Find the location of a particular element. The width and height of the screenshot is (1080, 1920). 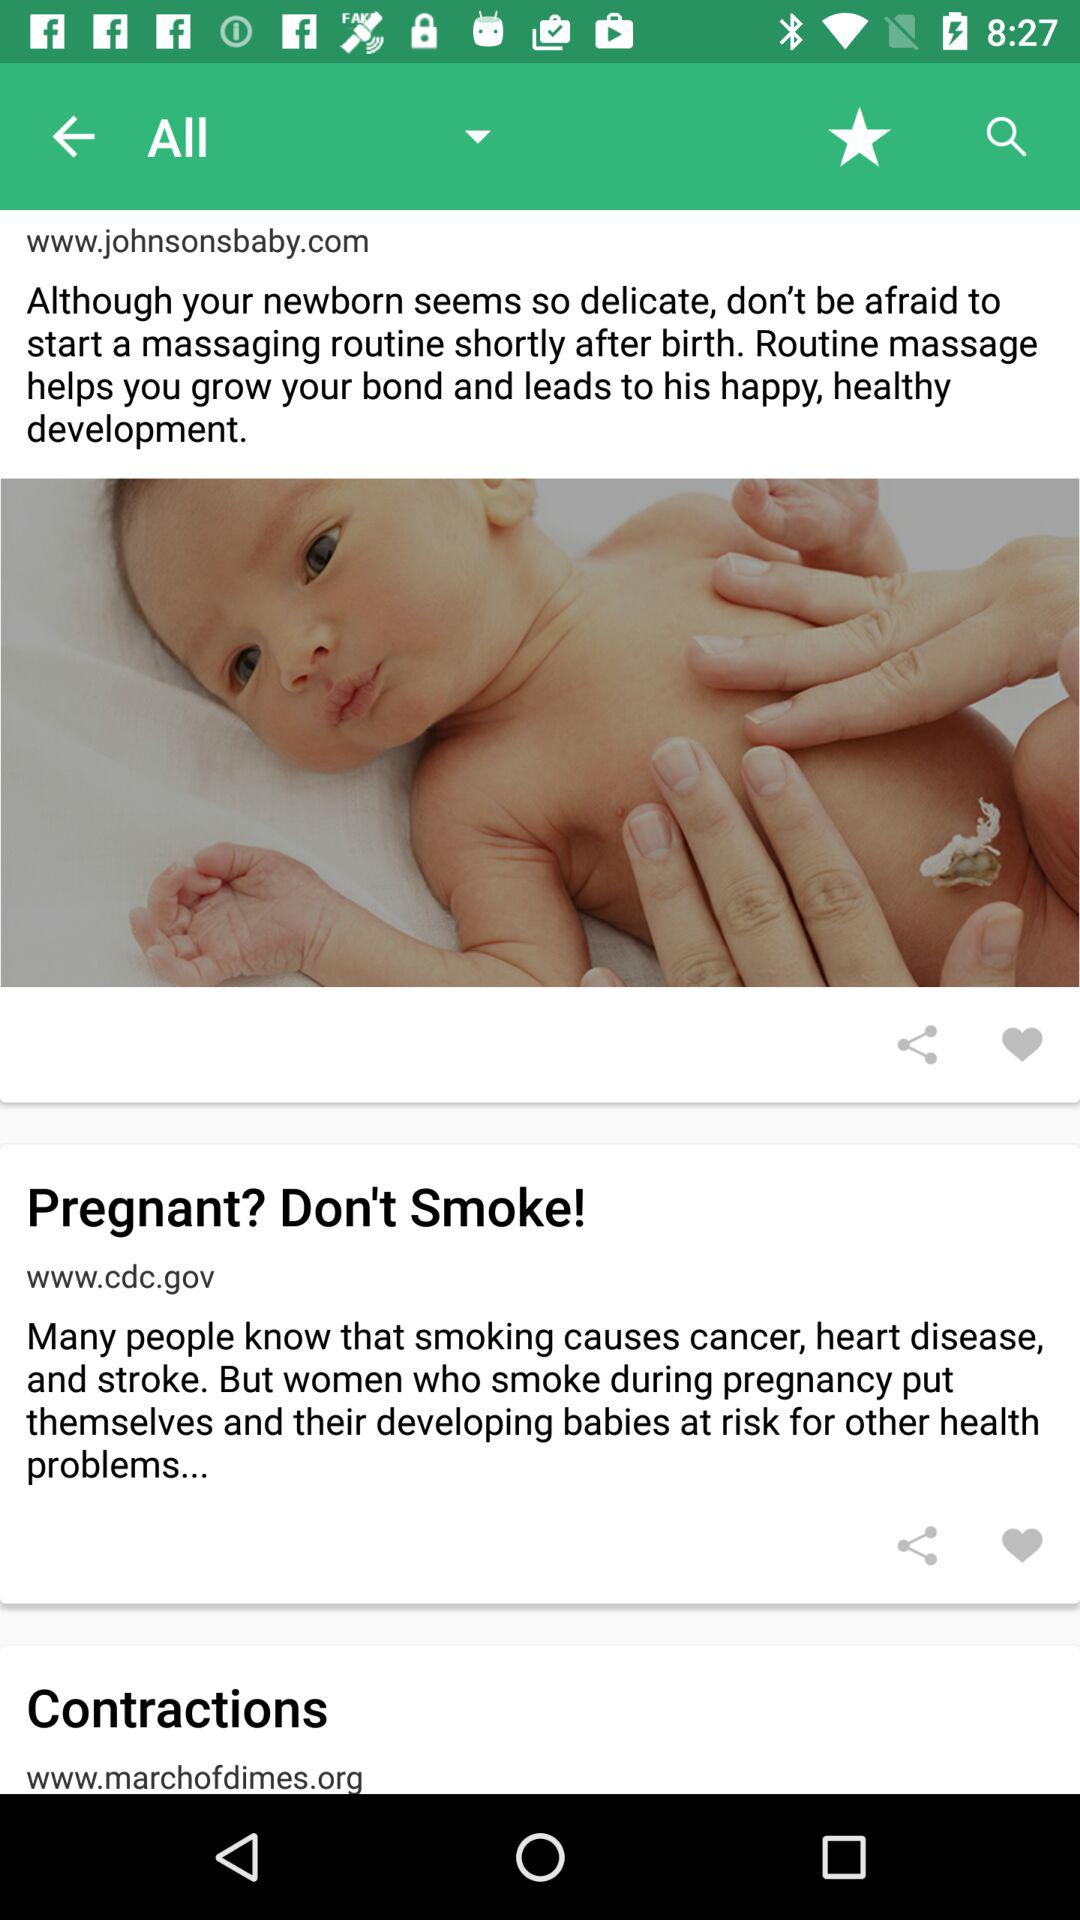

share option is located at coordinates (916, 1044).